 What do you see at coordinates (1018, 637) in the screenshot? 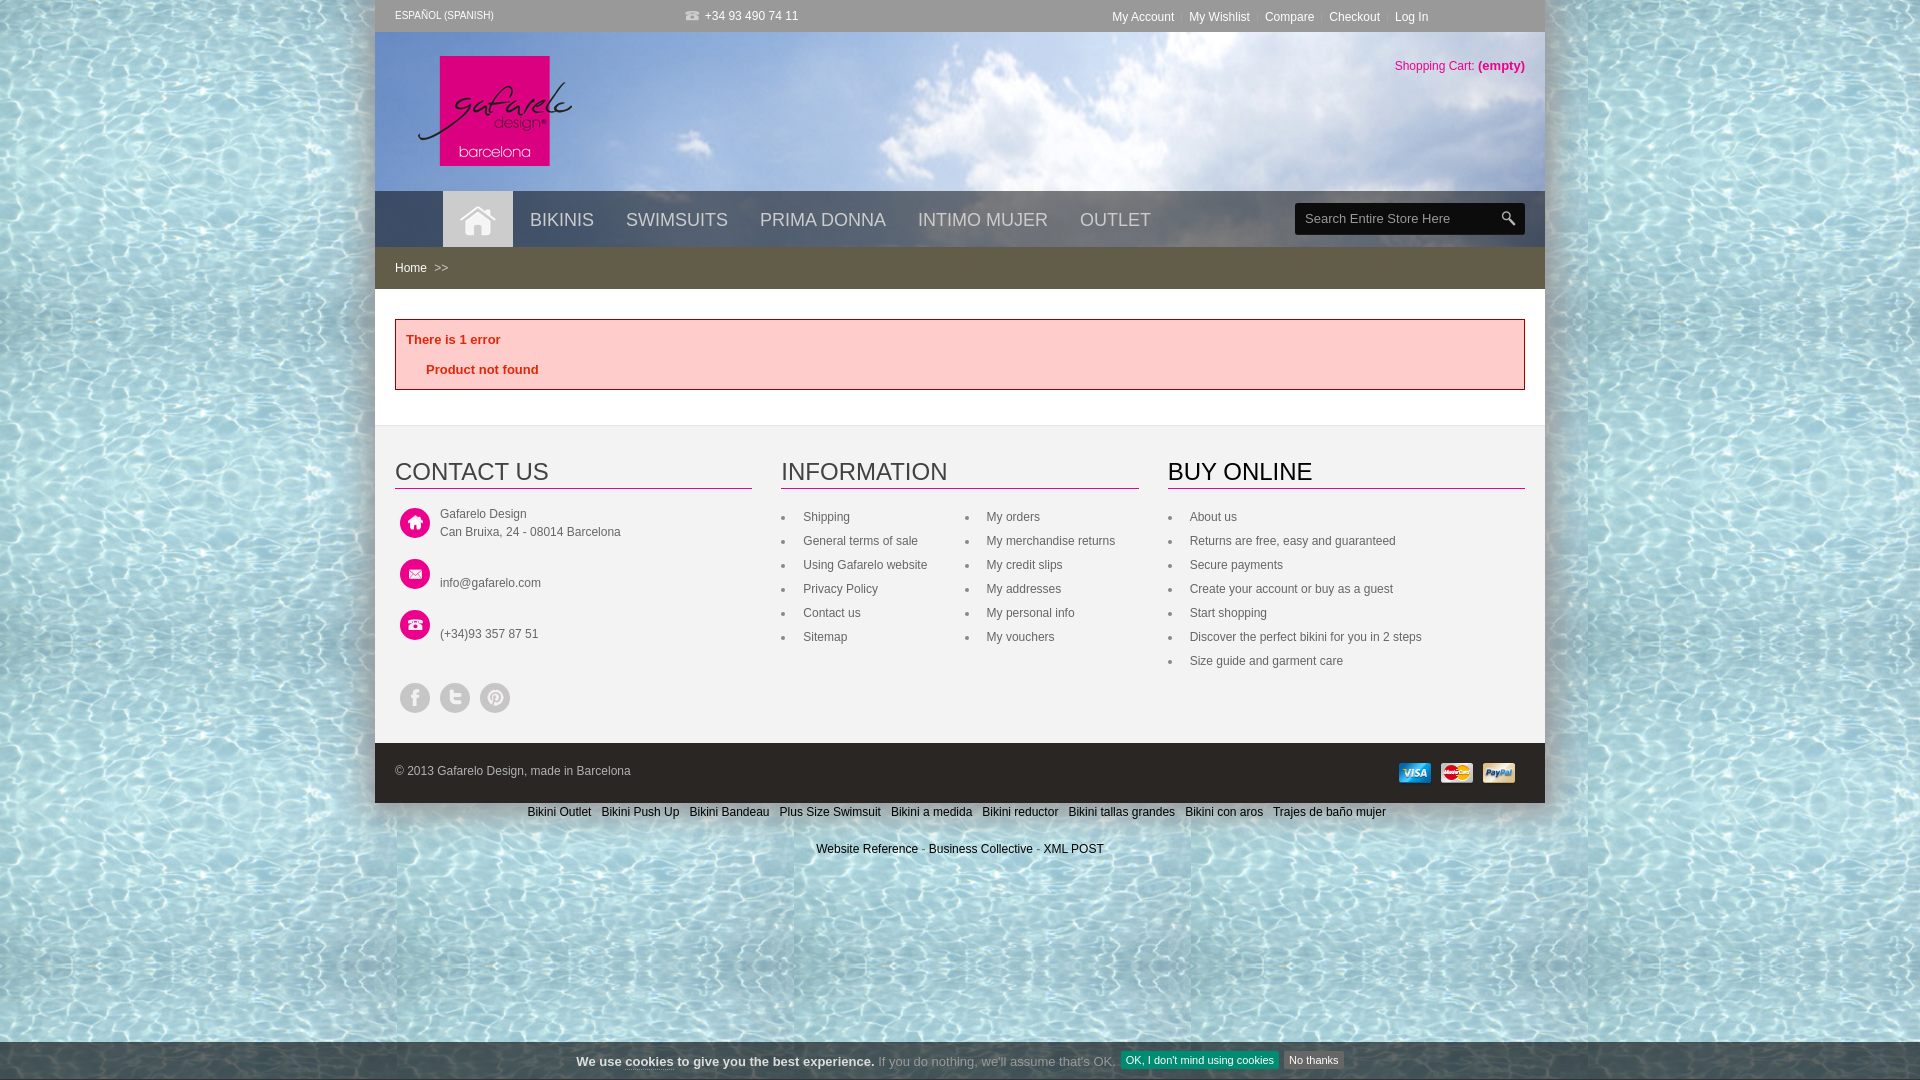
I see `My vouchers` at bounding box center [1018, 637].